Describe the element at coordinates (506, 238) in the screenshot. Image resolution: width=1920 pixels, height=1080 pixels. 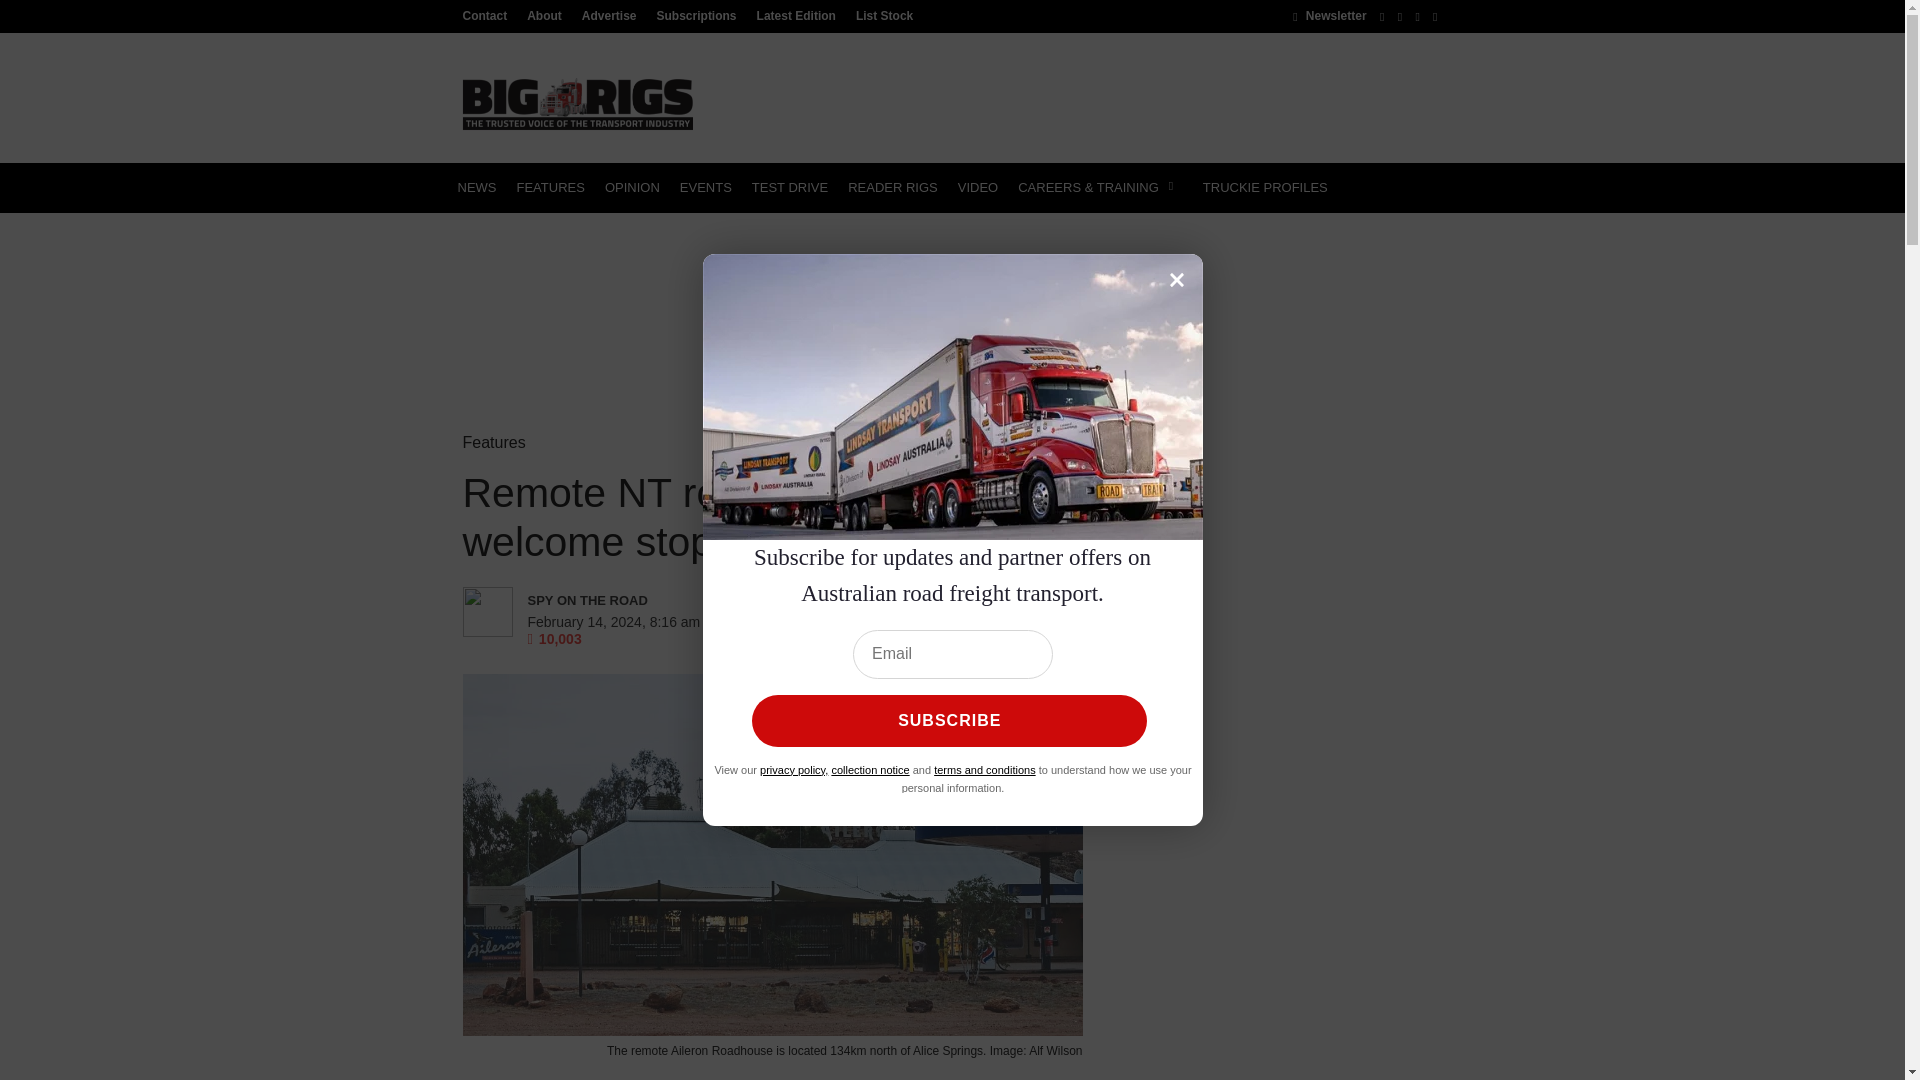
I see `MARKETPLACE` at that location.